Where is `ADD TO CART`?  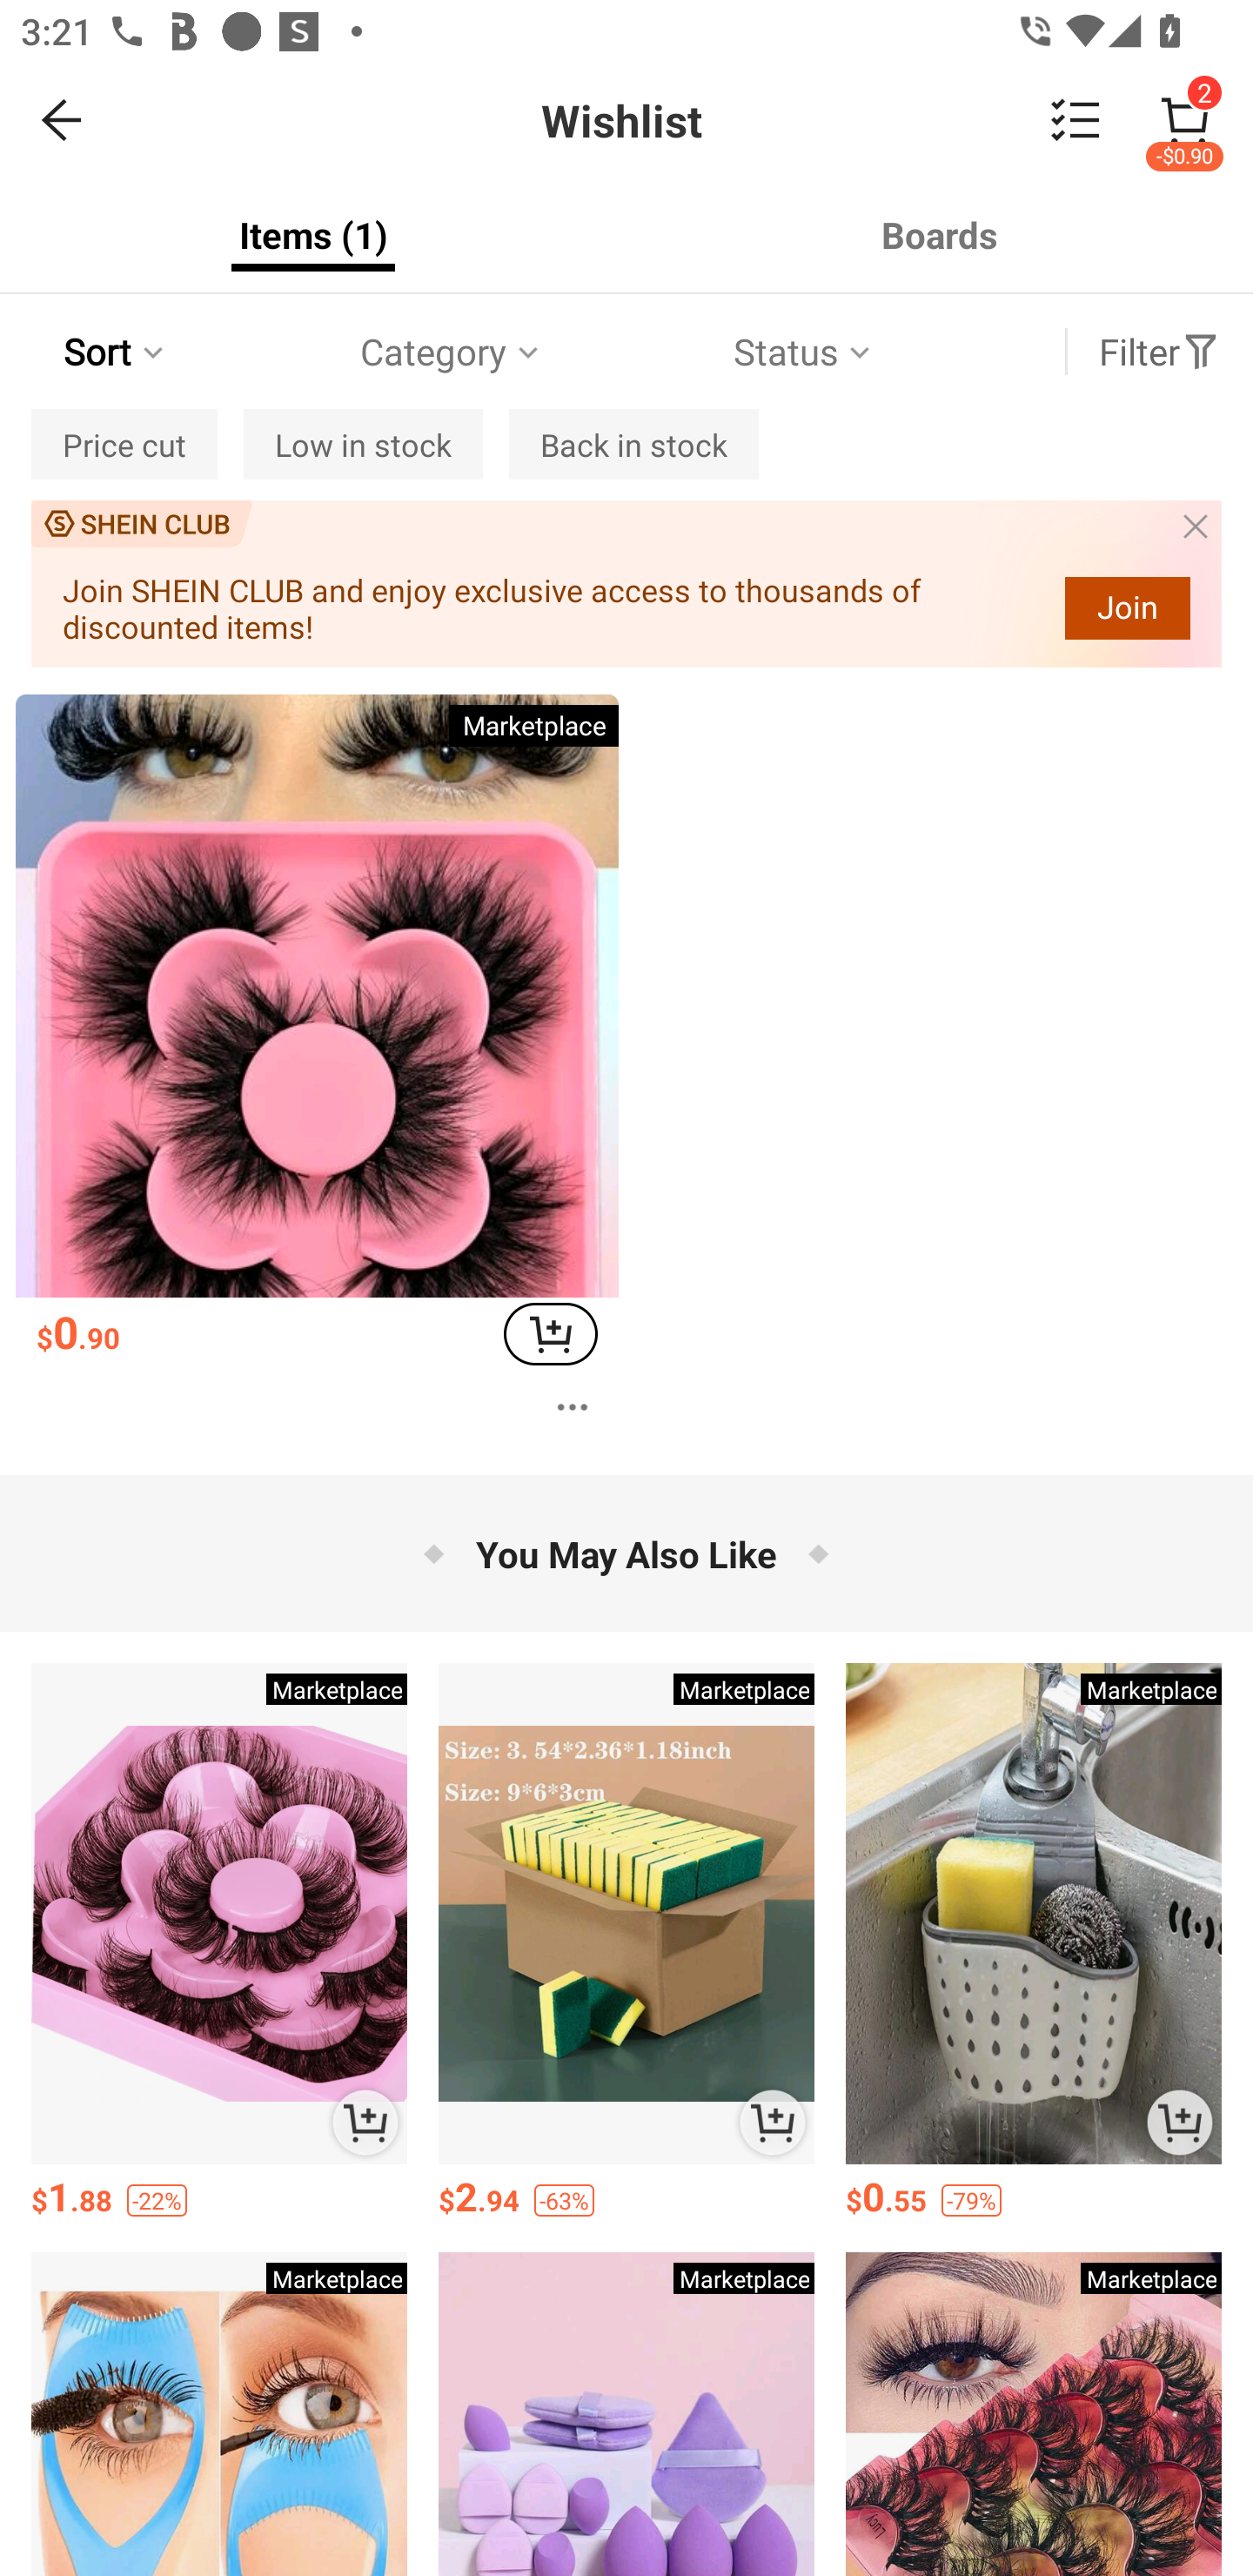 ADD TO CART is located at coordinates (1180, 2122).